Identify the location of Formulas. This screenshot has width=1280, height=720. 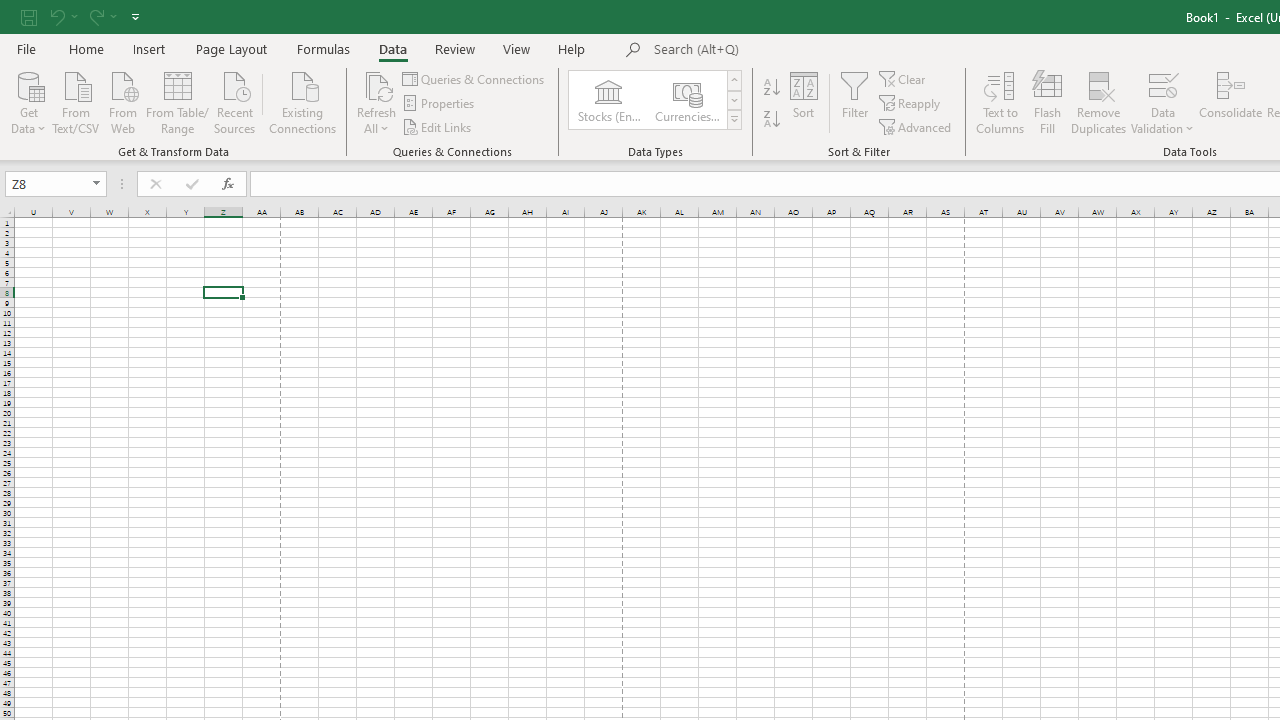
(323, 48).